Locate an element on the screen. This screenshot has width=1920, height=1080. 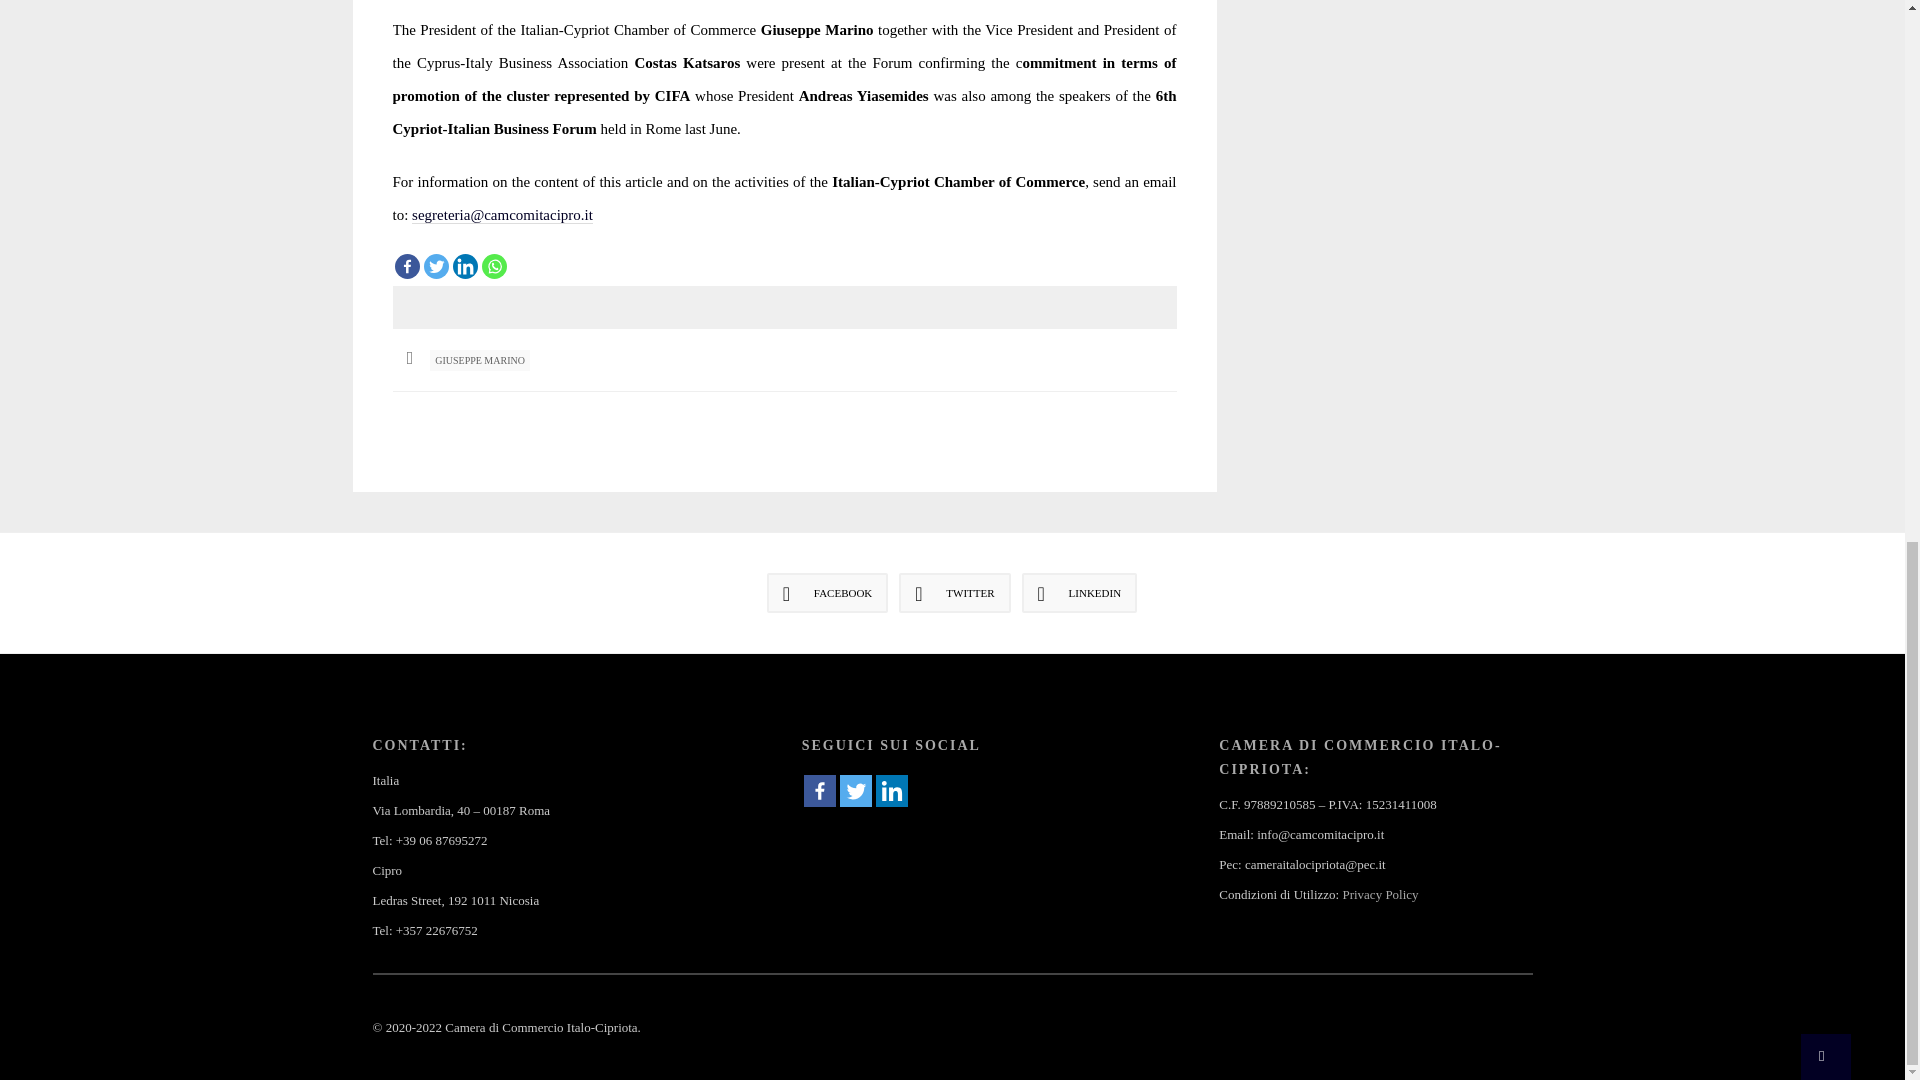
Twitter is located at coordinates (856, 790).